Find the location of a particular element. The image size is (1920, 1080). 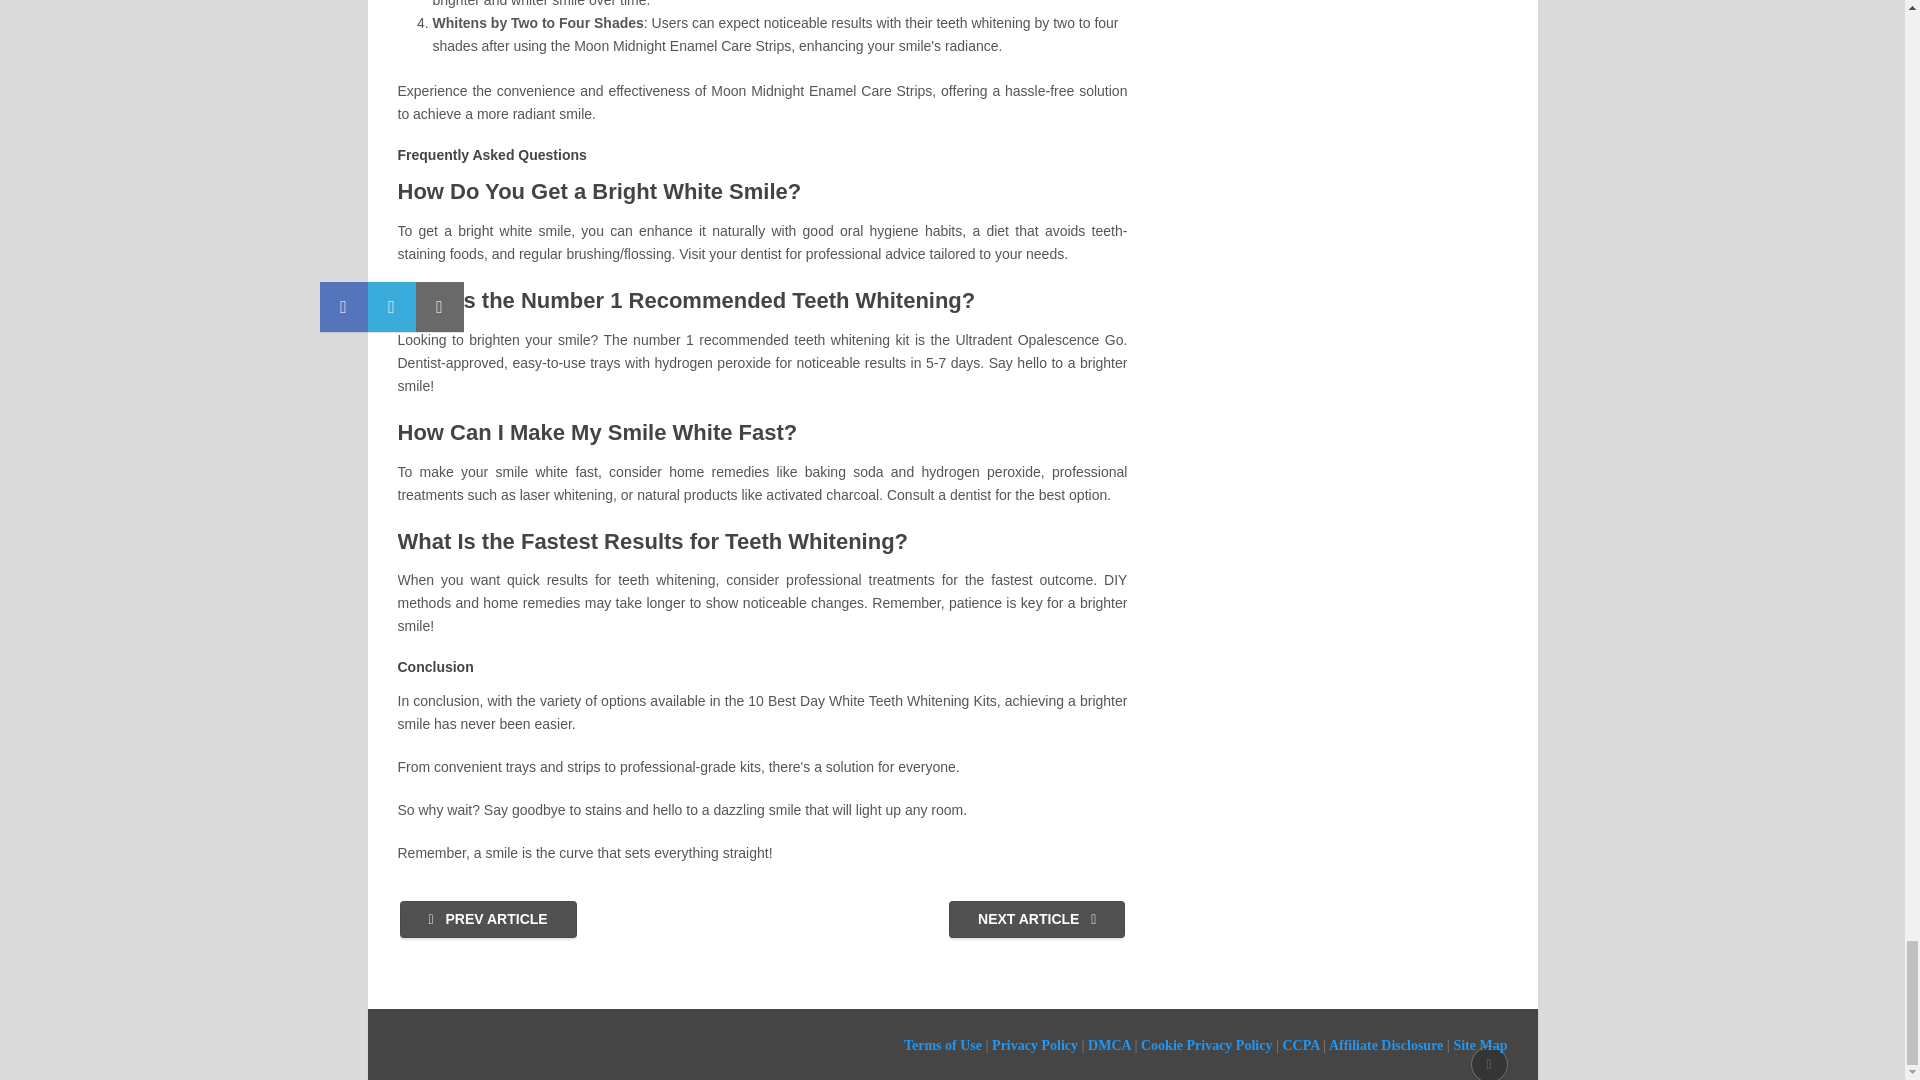

PREV ARTICLE is located at coordinates (488, 919).